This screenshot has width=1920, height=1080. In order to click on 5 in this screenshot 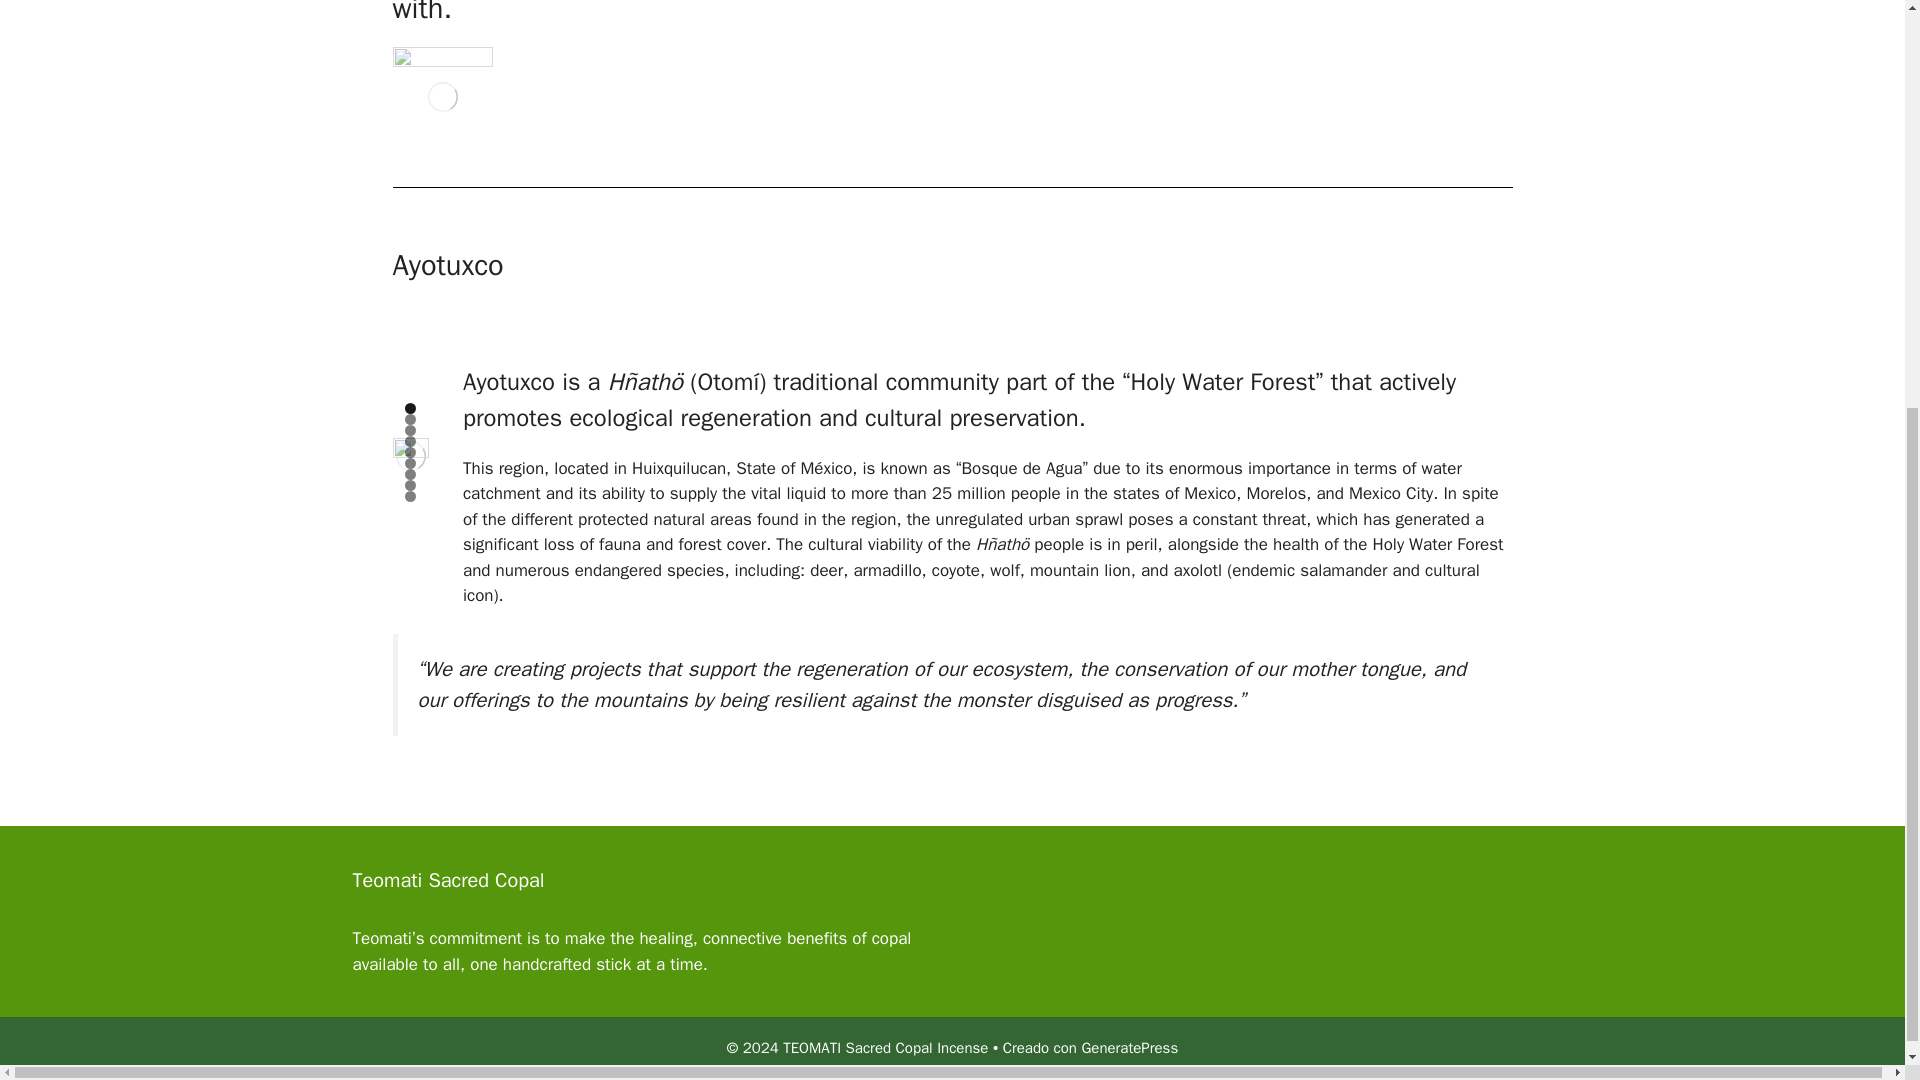, I will do `click(410, 452)`.